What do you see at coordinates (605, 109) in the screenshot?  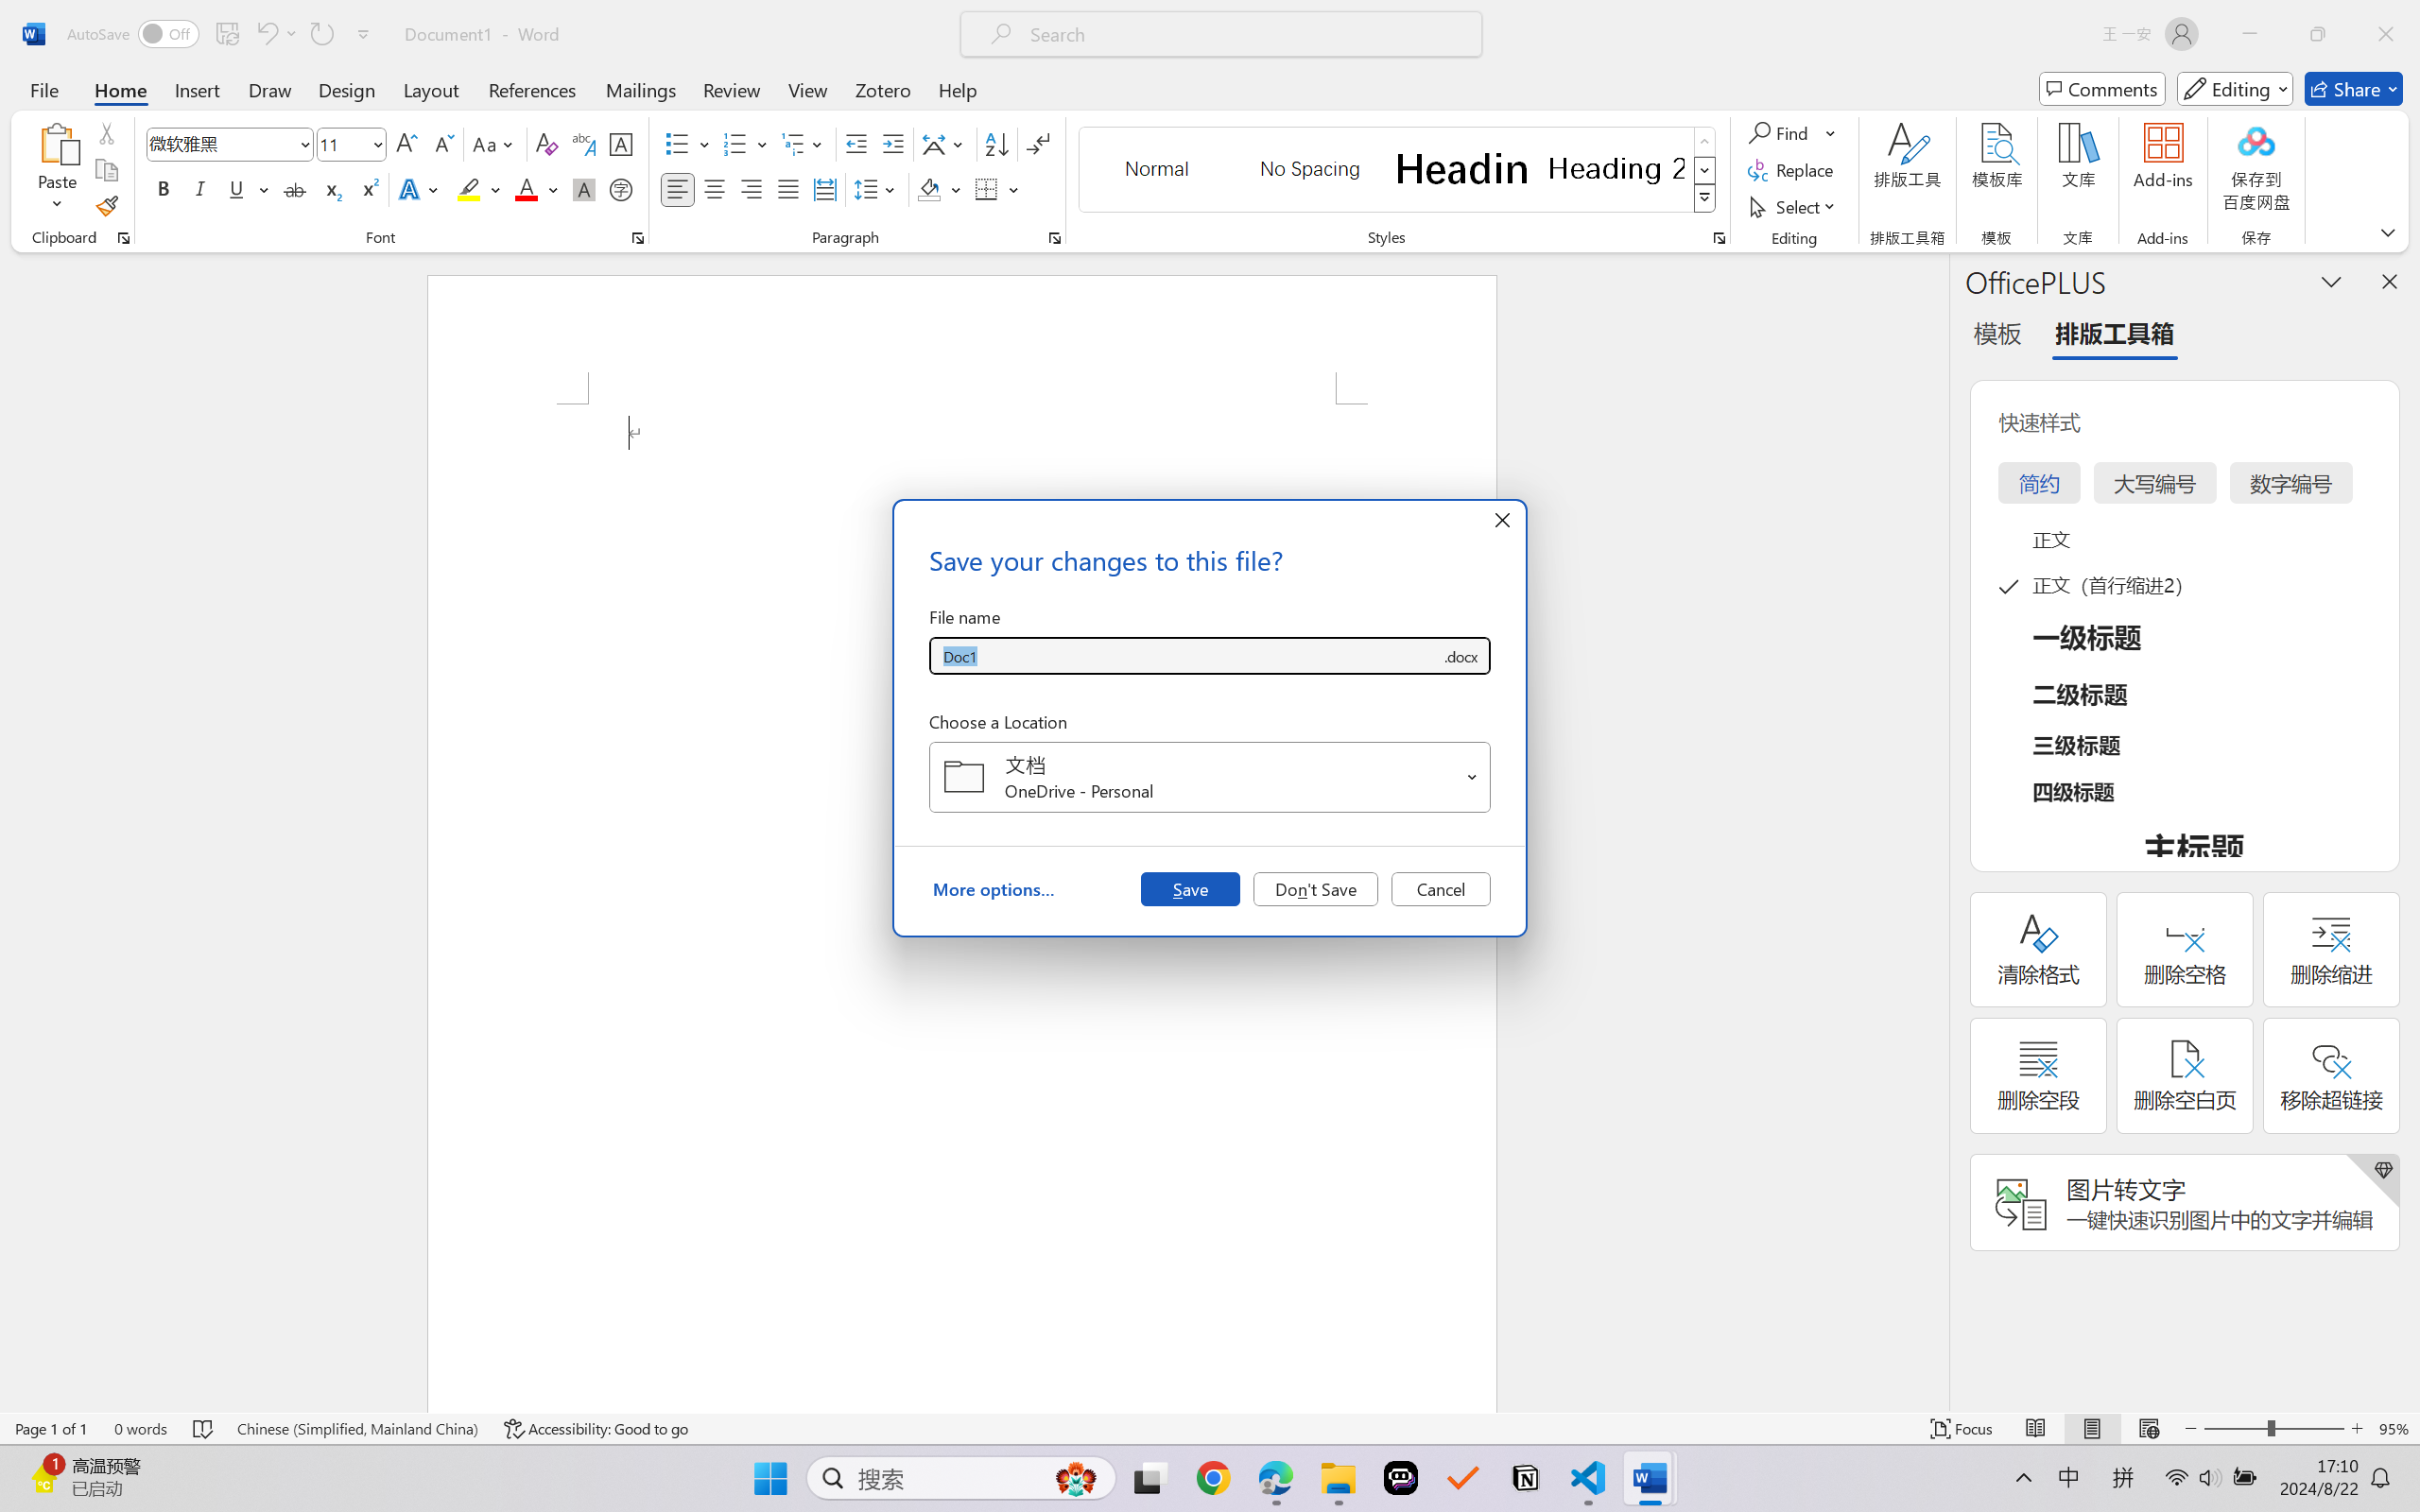 I see `Show Changes` at bounding box center [605, 109].